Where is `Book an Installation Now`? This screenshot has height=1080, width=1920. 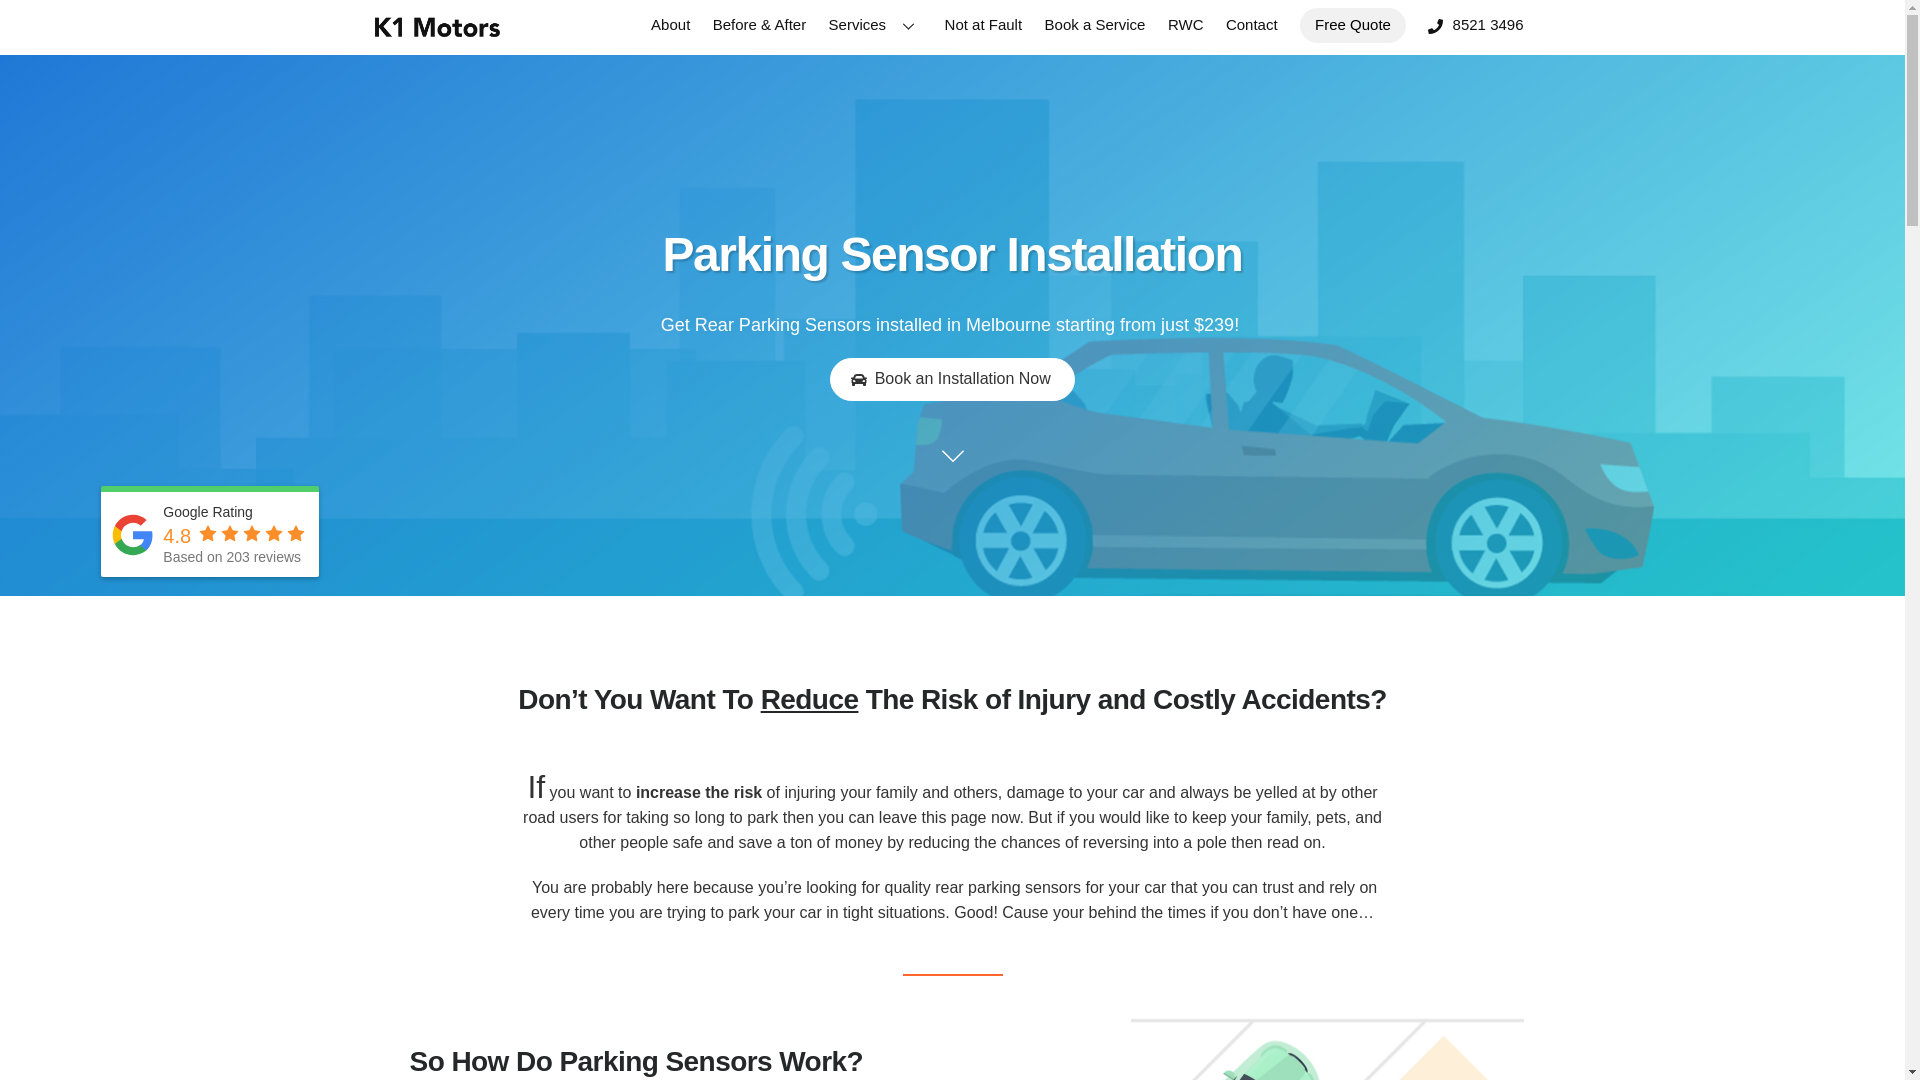 Book an Installation Now is located at coordinates (952, 380).